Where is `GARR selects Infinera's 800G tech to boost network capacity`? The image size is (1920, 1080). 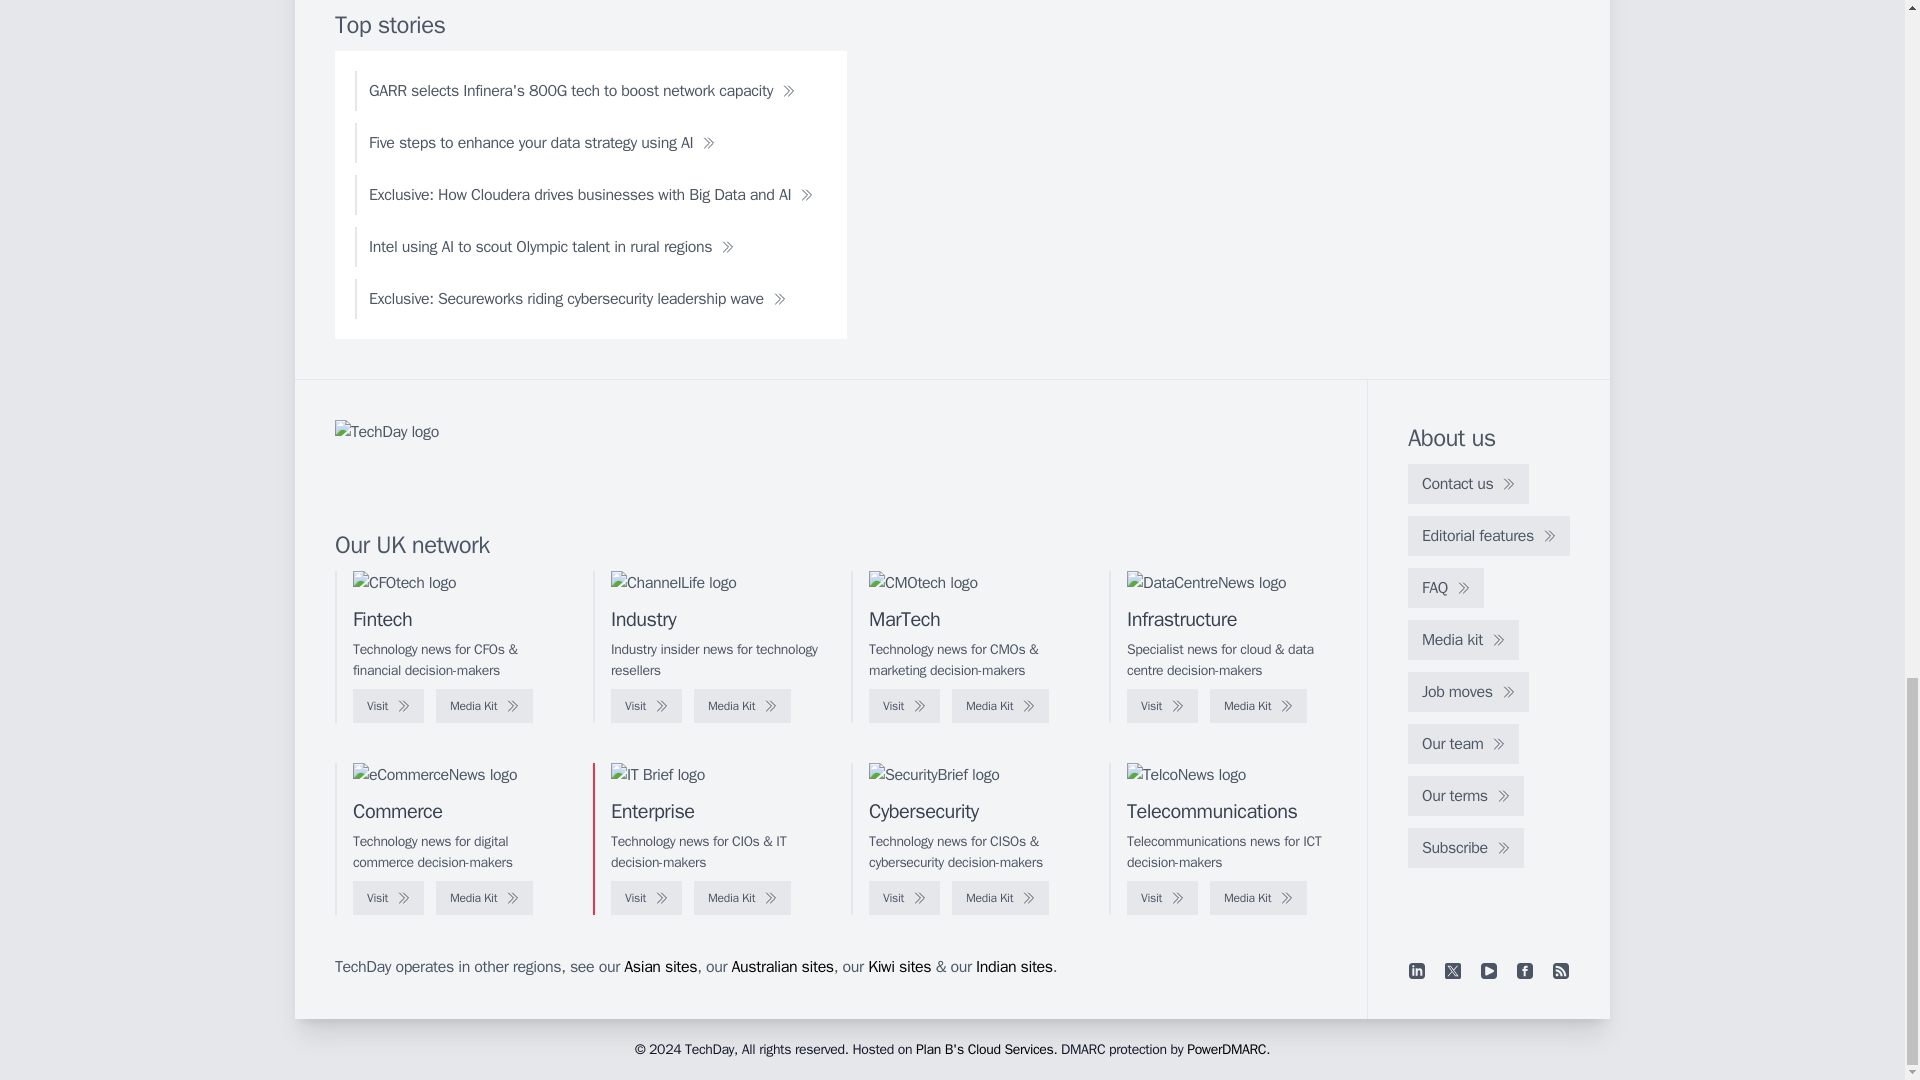 GARR selects Infinera's 800G tech to boost network capacity is located at coordinates (582, 91).